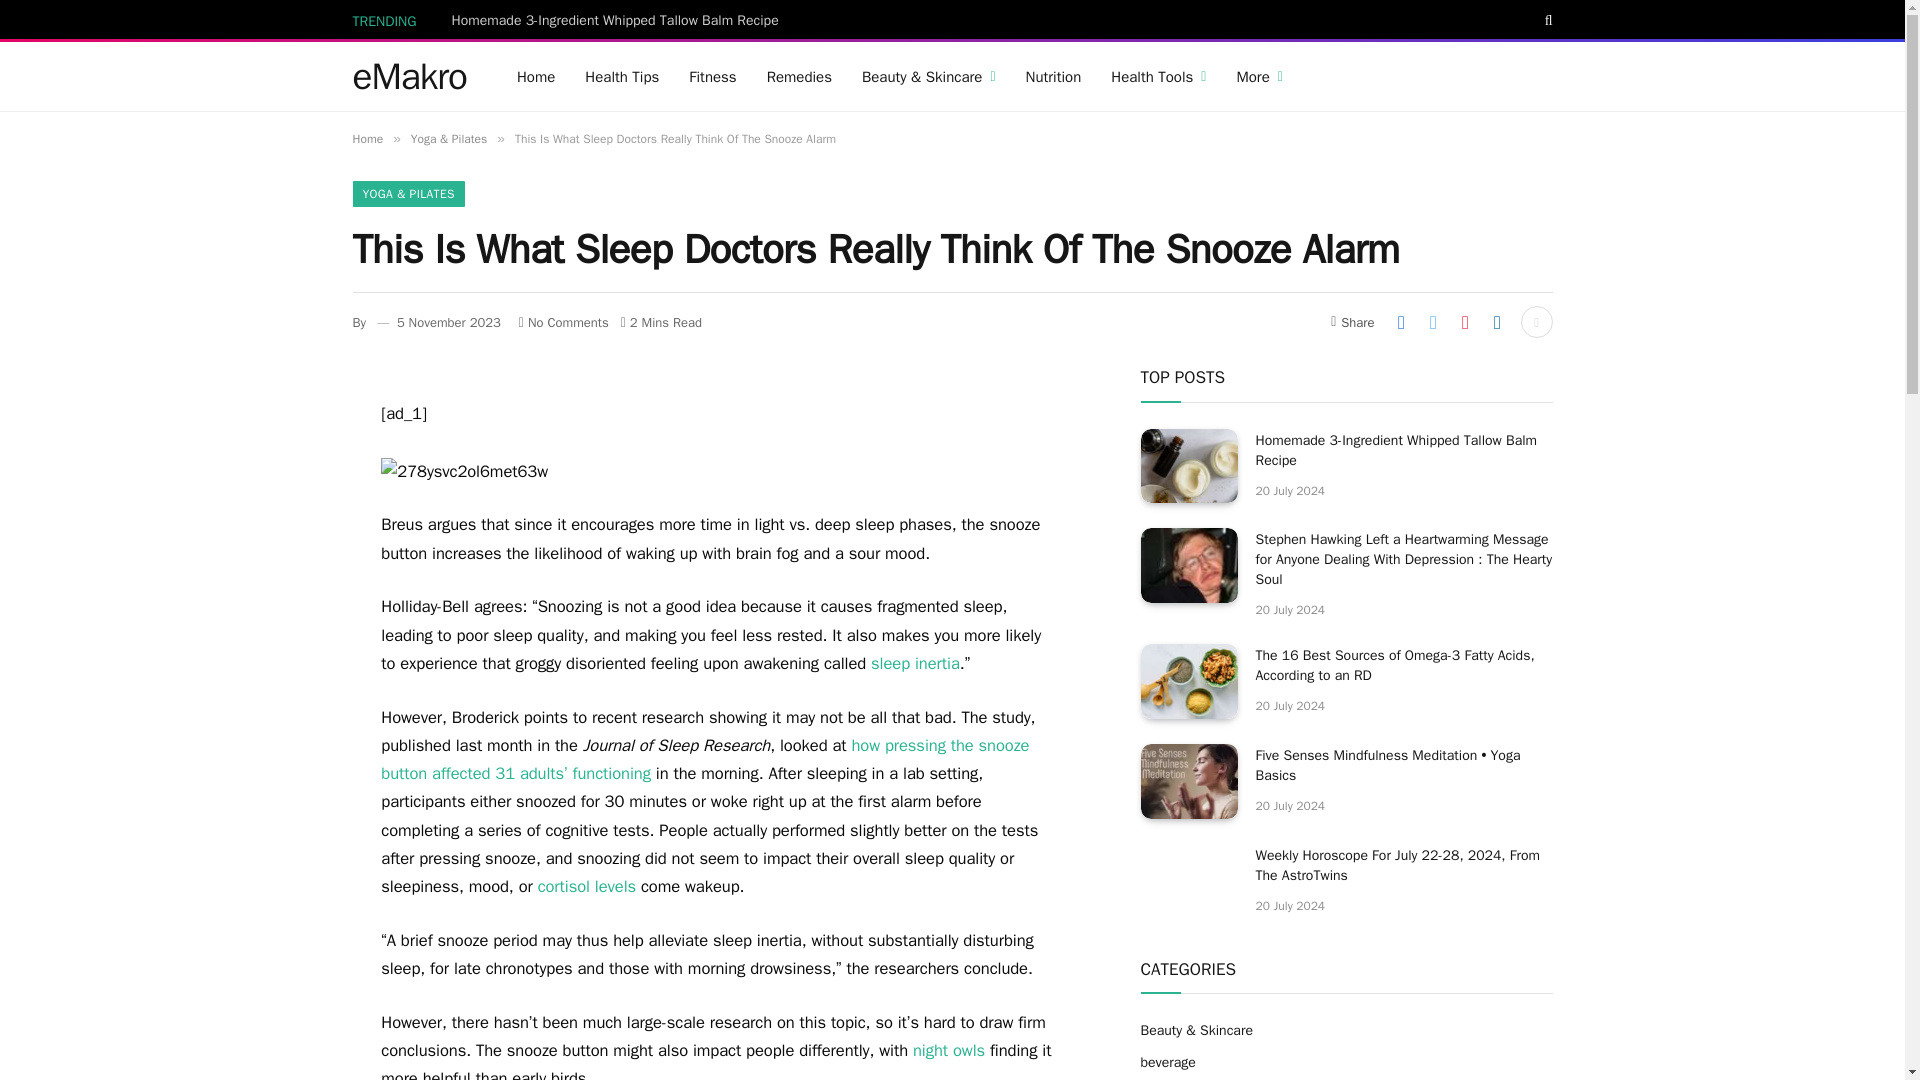  I want to click on Remedies, so click(799, 76).